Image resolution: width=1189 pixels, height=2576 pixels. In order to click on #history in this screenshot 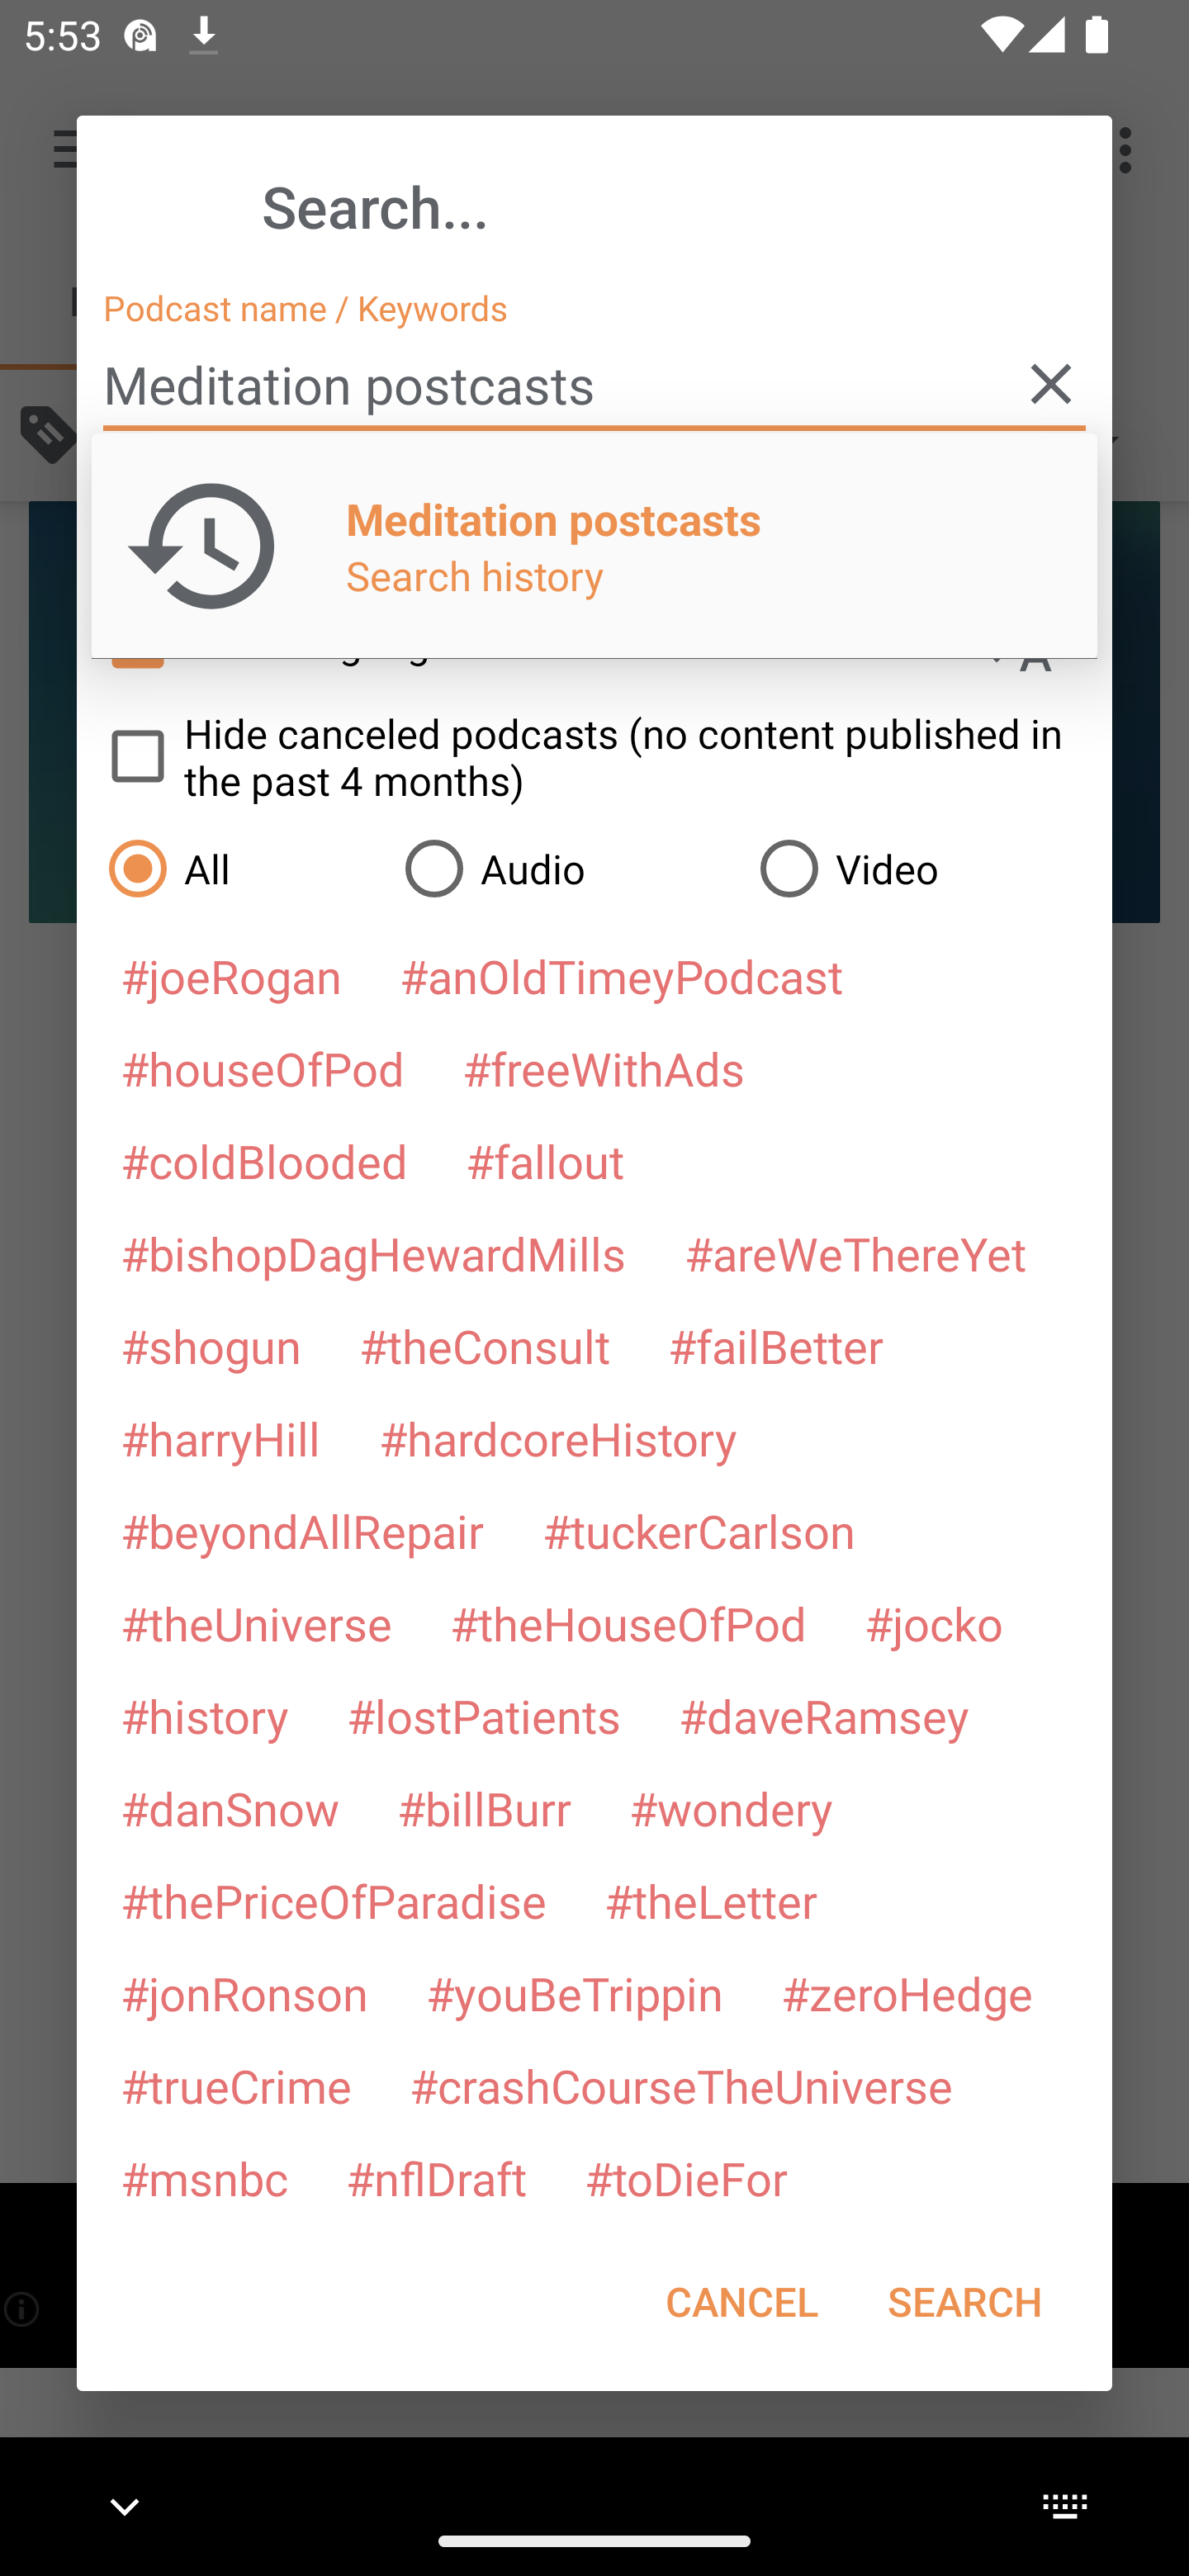, I will do `click(204, 1716)`.